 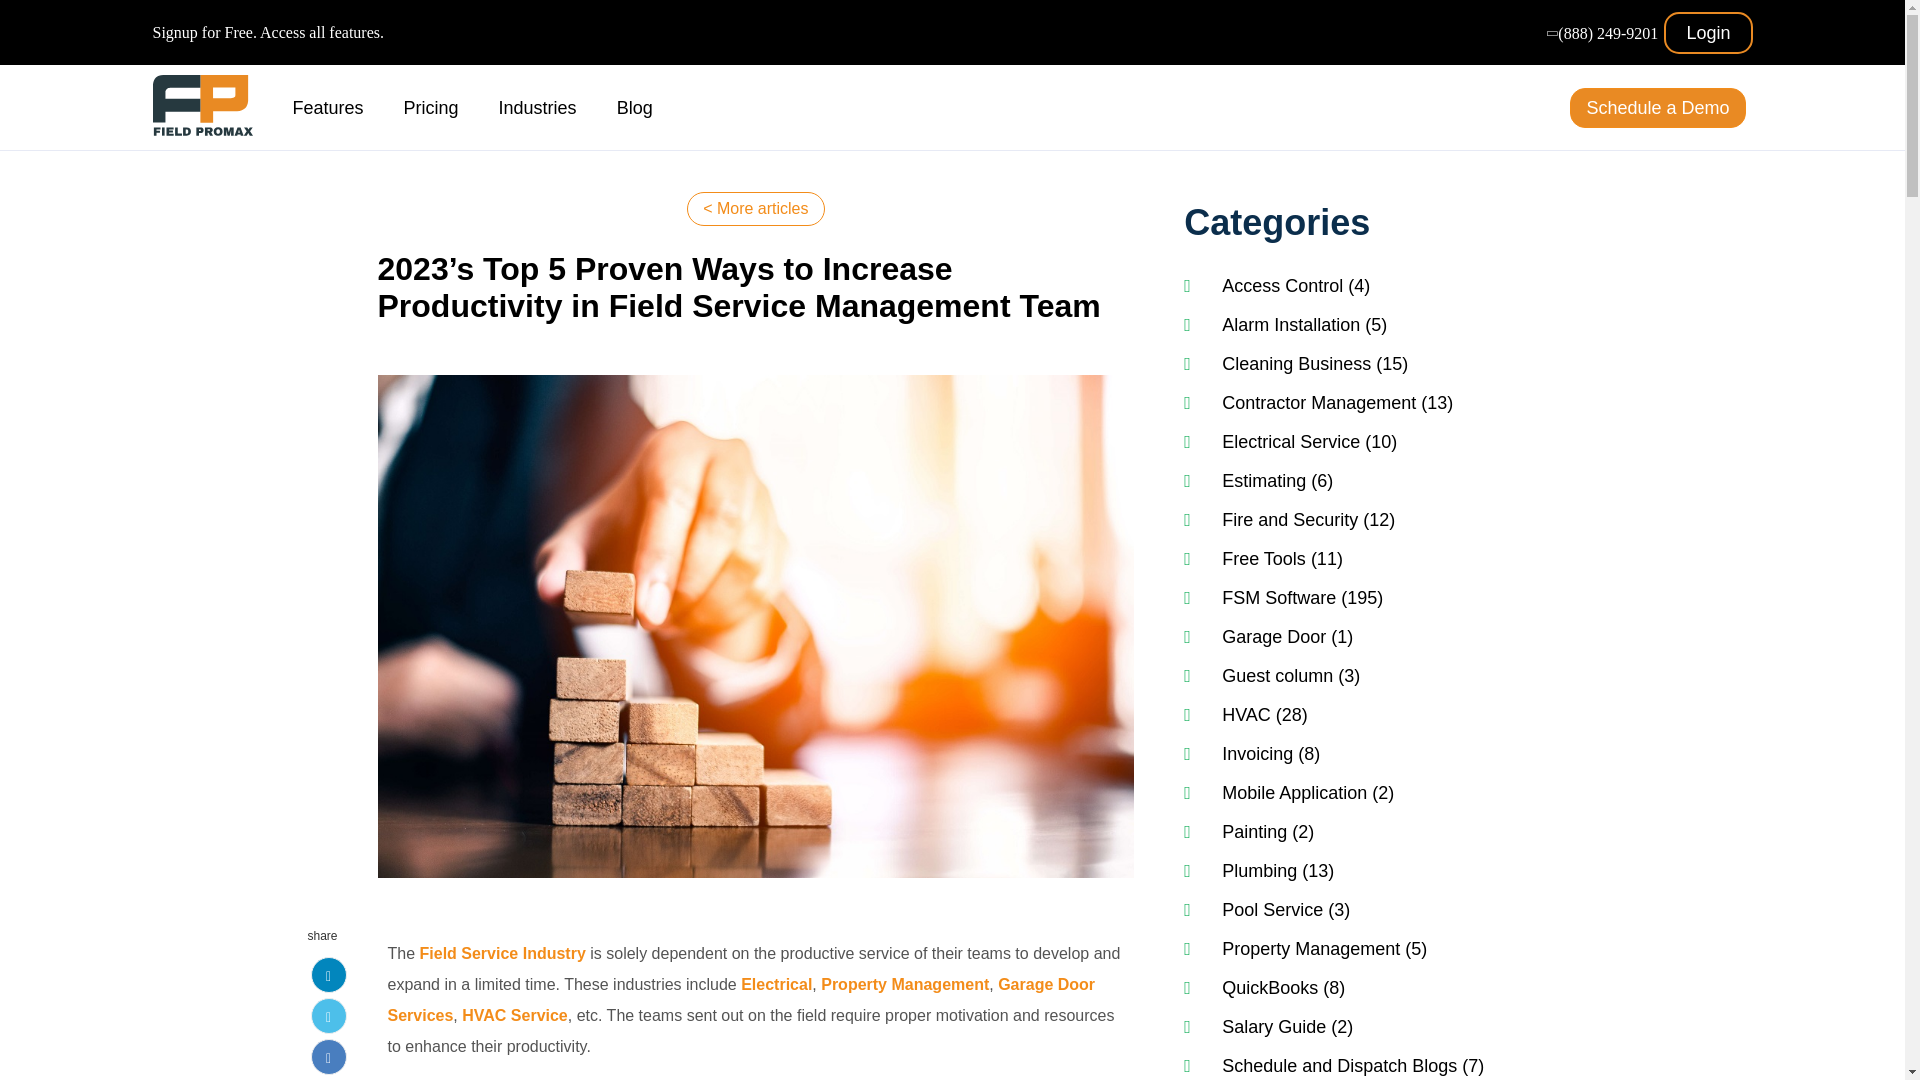 I want to click on HVAC Service, so click(x=515, y=1014).